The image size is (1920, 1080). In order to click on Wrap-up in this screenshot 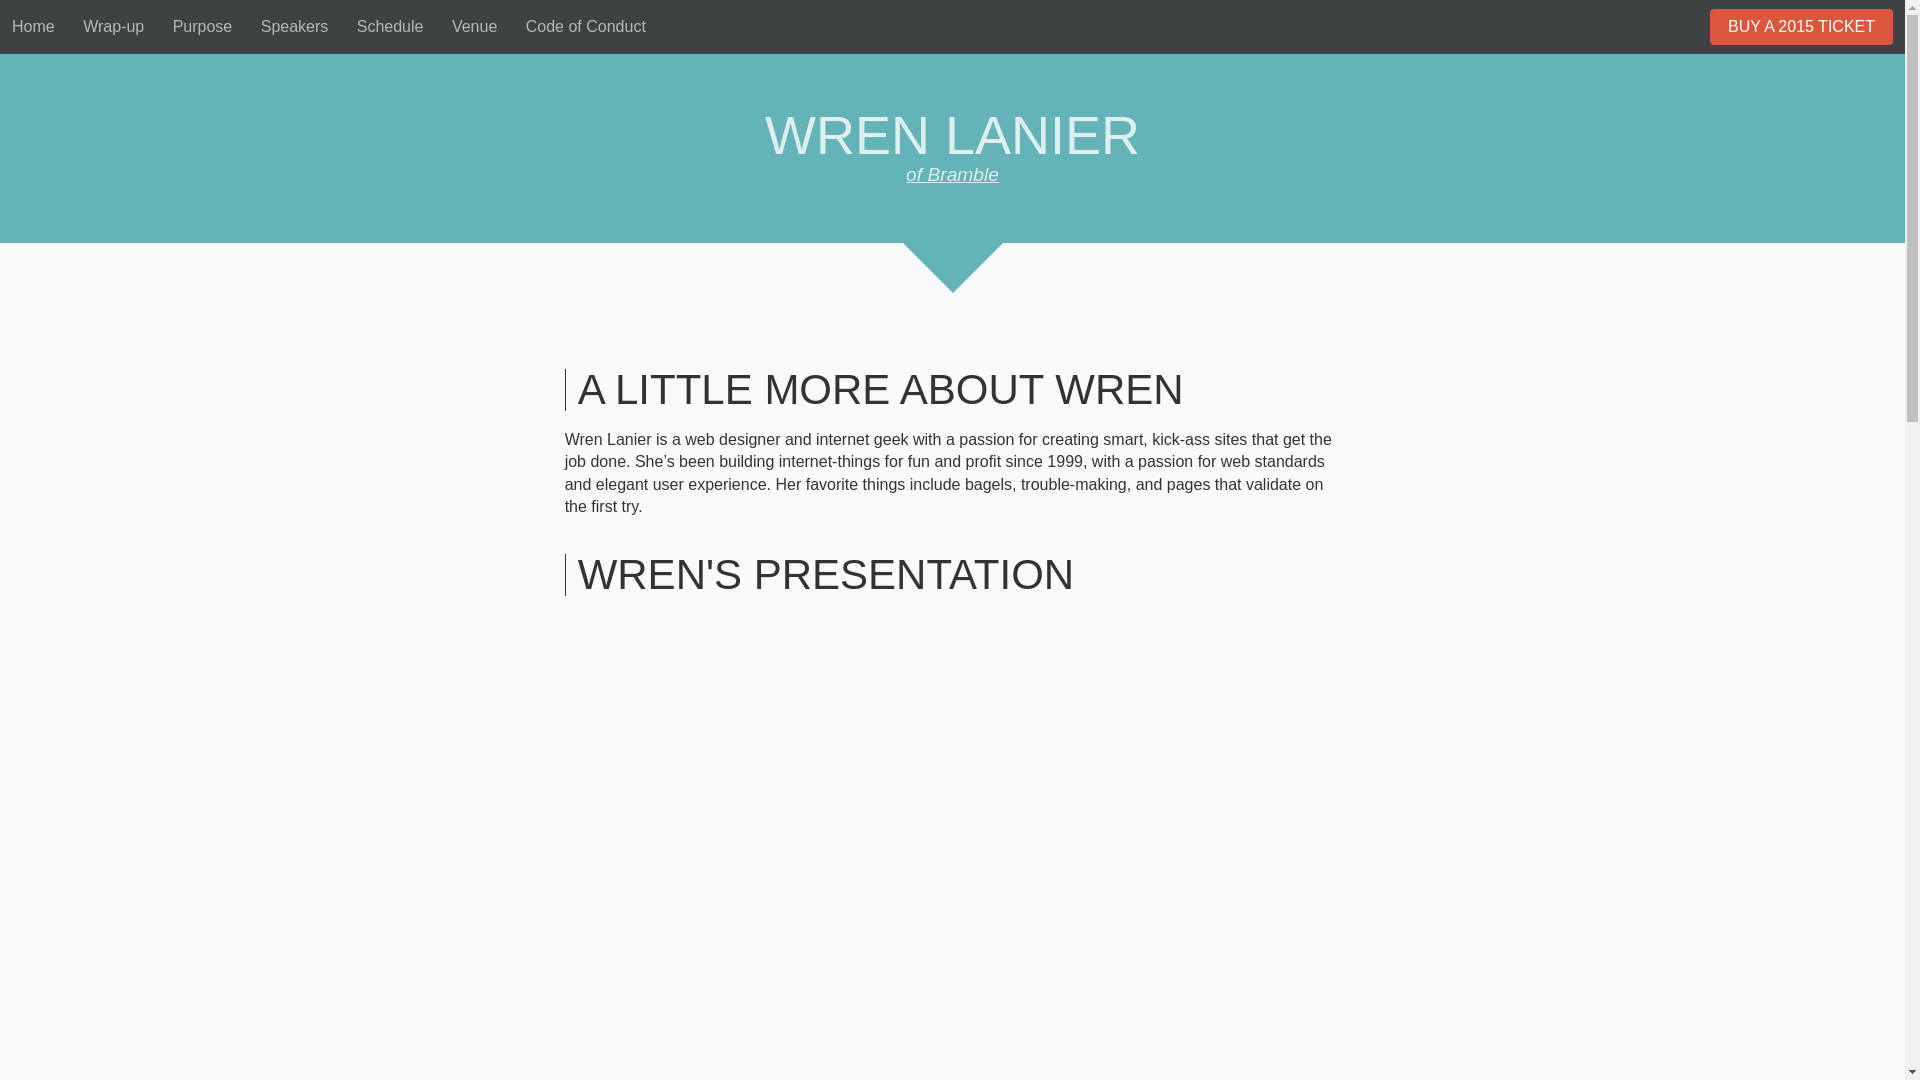, I will do `click(112, 14)`.